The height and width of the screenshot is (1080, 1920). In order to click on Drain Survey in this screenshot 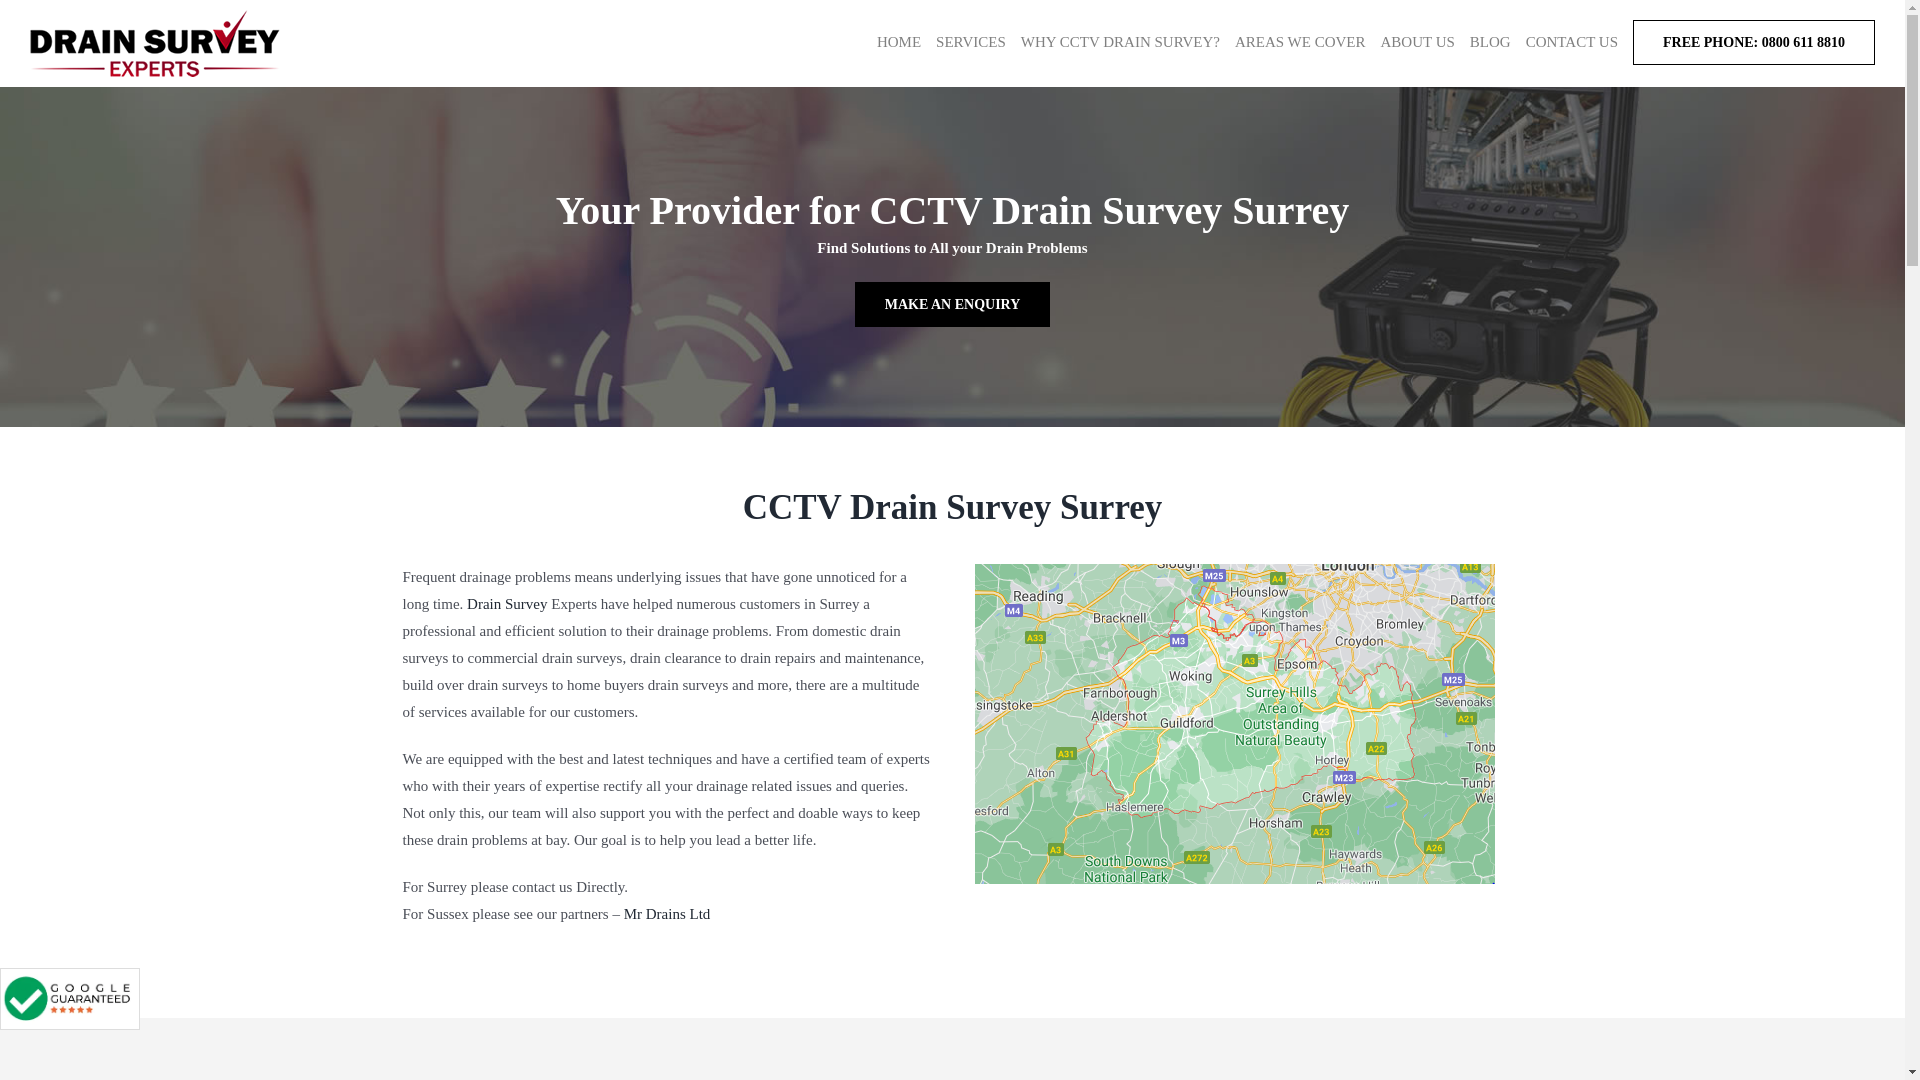, I will do `click(506, 604)`.